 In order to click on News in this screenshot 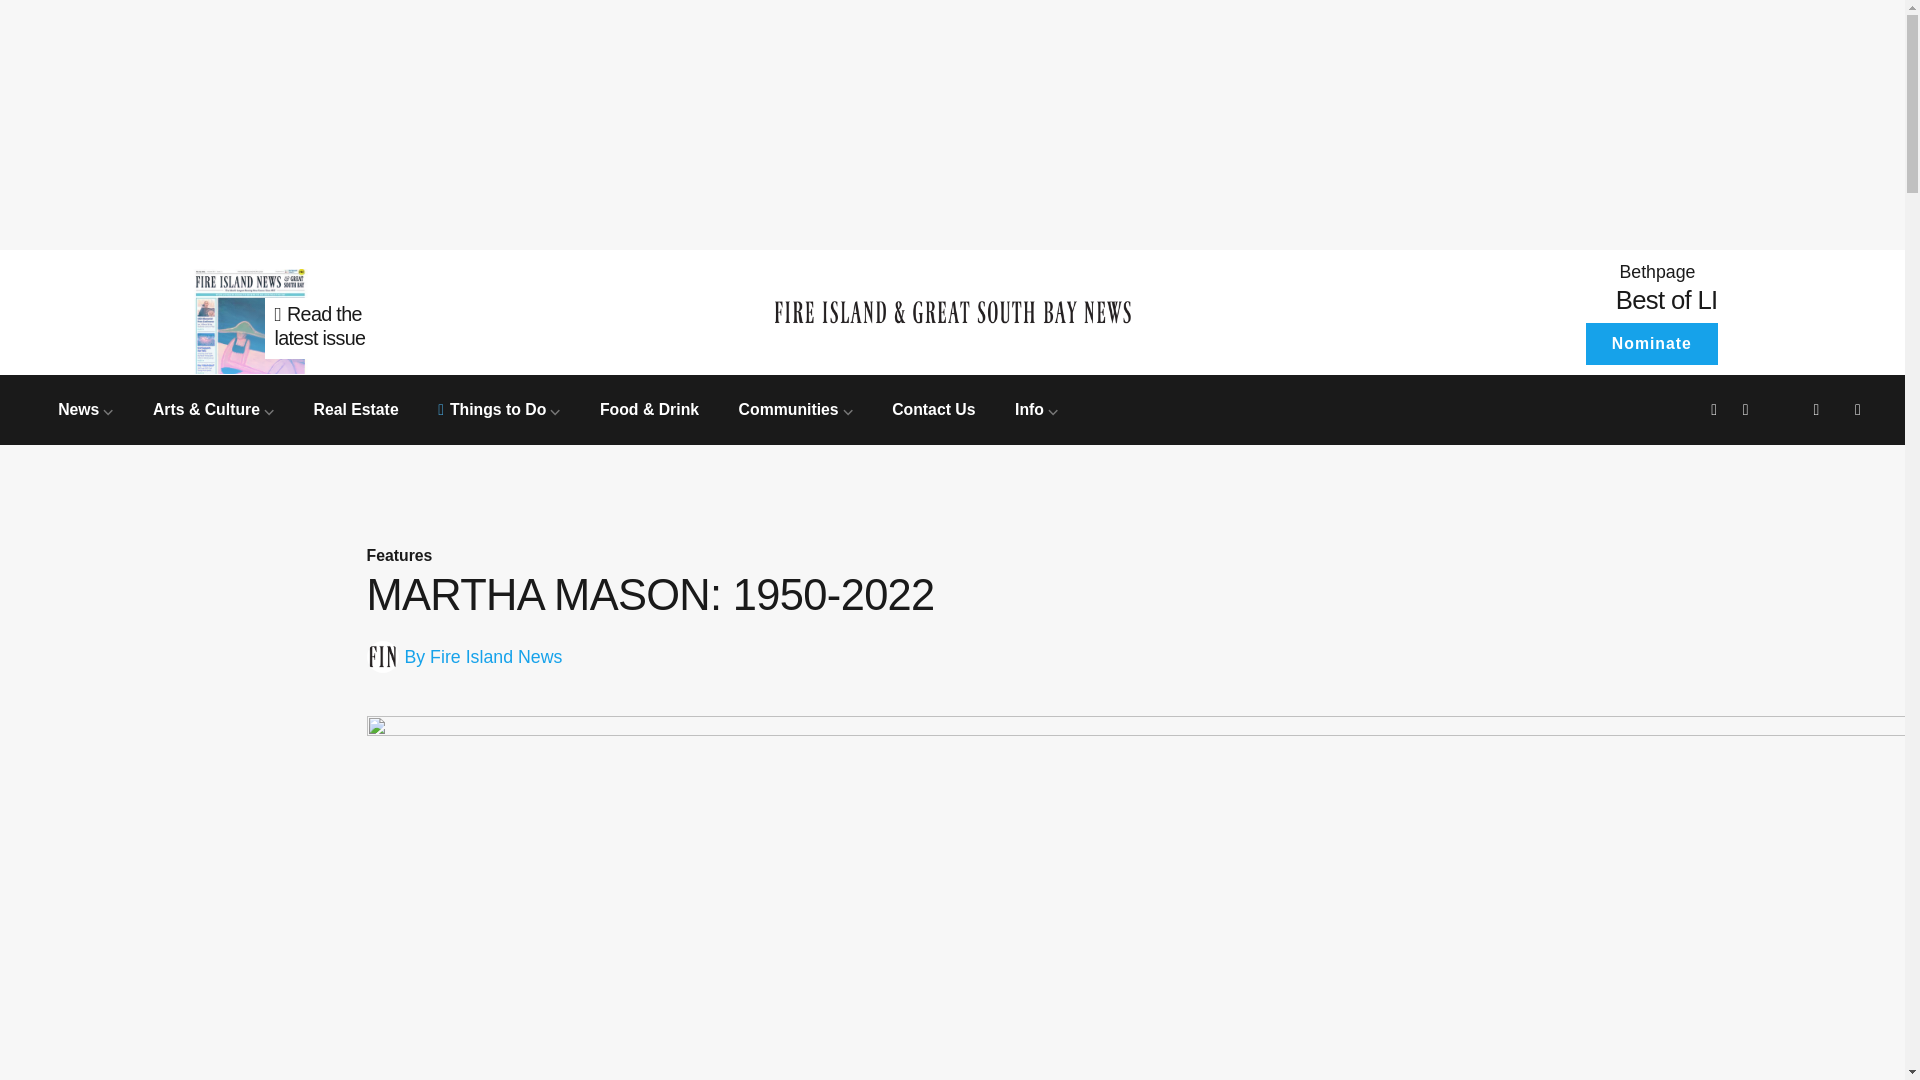, I will do `click(85, 408)`.